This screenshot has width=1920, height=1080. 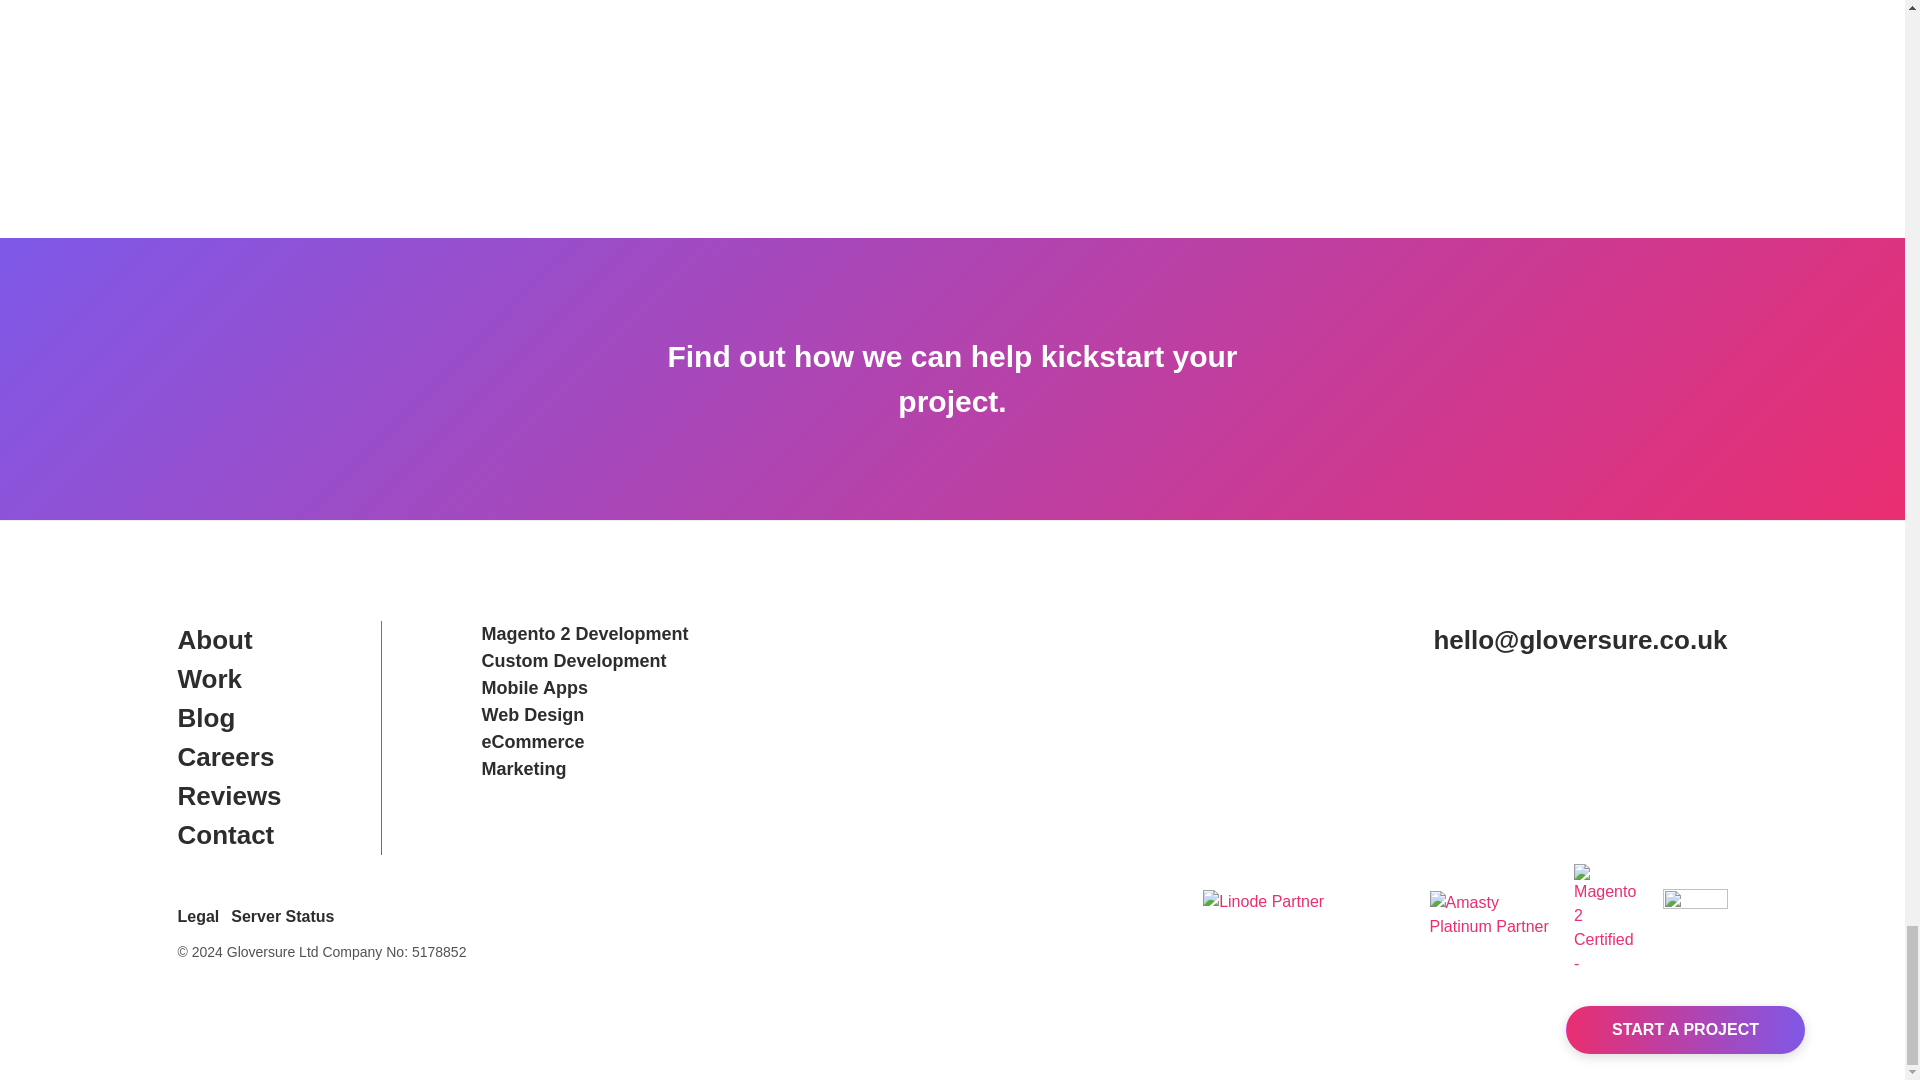 What do you see at coordinates (230, 796) in the screenshot?
I see `Reviews` at bounding box center [230, 796].